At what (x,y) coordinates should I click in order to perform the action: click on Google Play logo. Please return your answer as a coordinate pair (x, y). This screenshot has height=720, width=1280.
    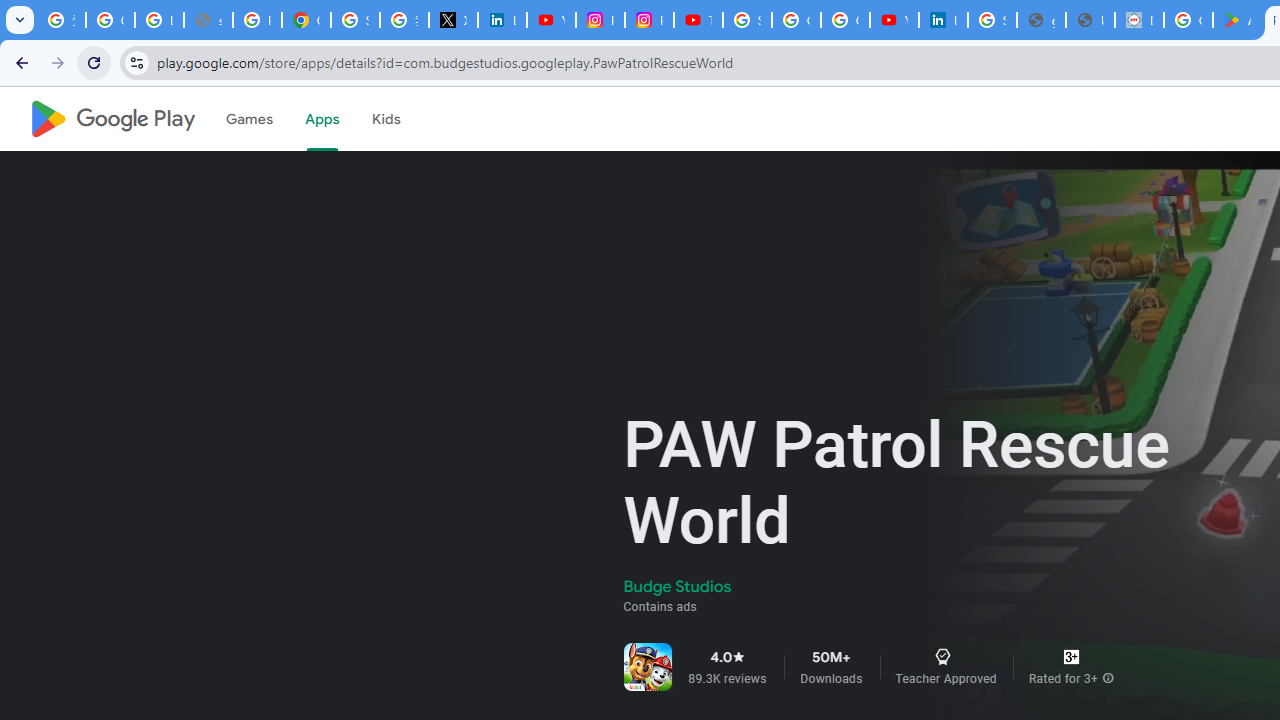
    Looking at the image, I should click on (112, 119).